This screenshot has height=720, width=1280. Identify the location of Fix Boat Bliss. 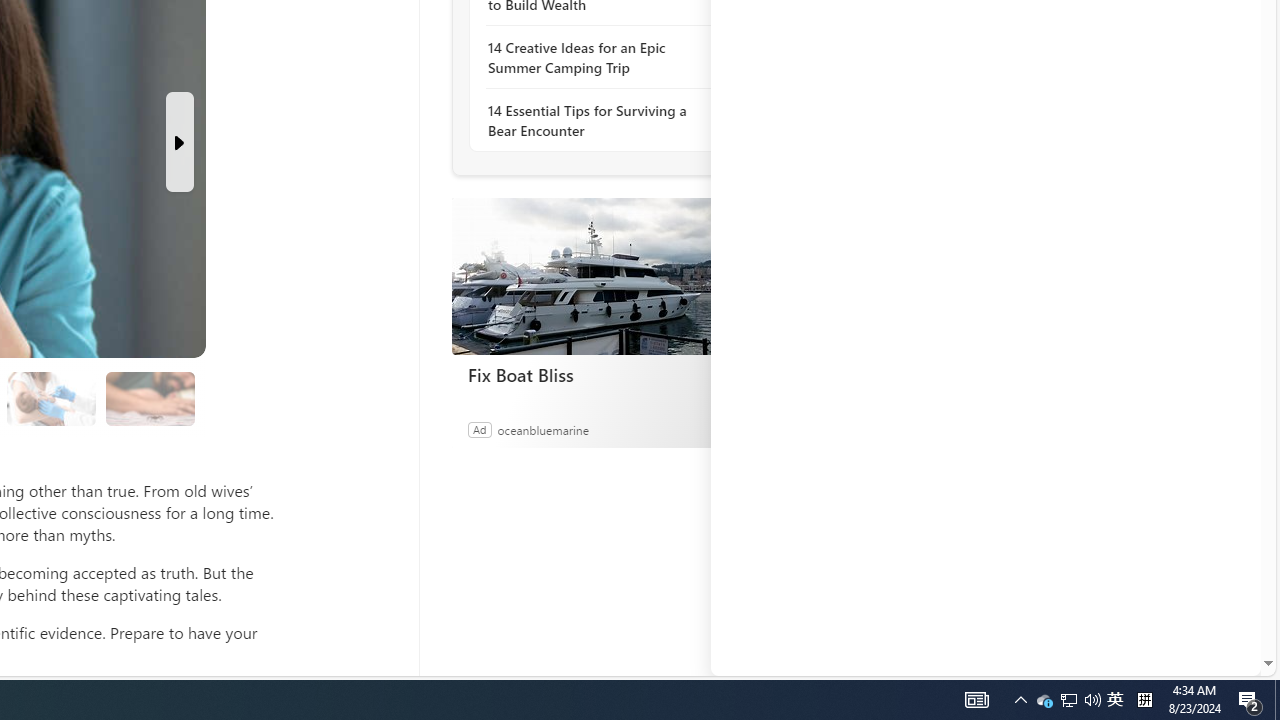
(602, 374).